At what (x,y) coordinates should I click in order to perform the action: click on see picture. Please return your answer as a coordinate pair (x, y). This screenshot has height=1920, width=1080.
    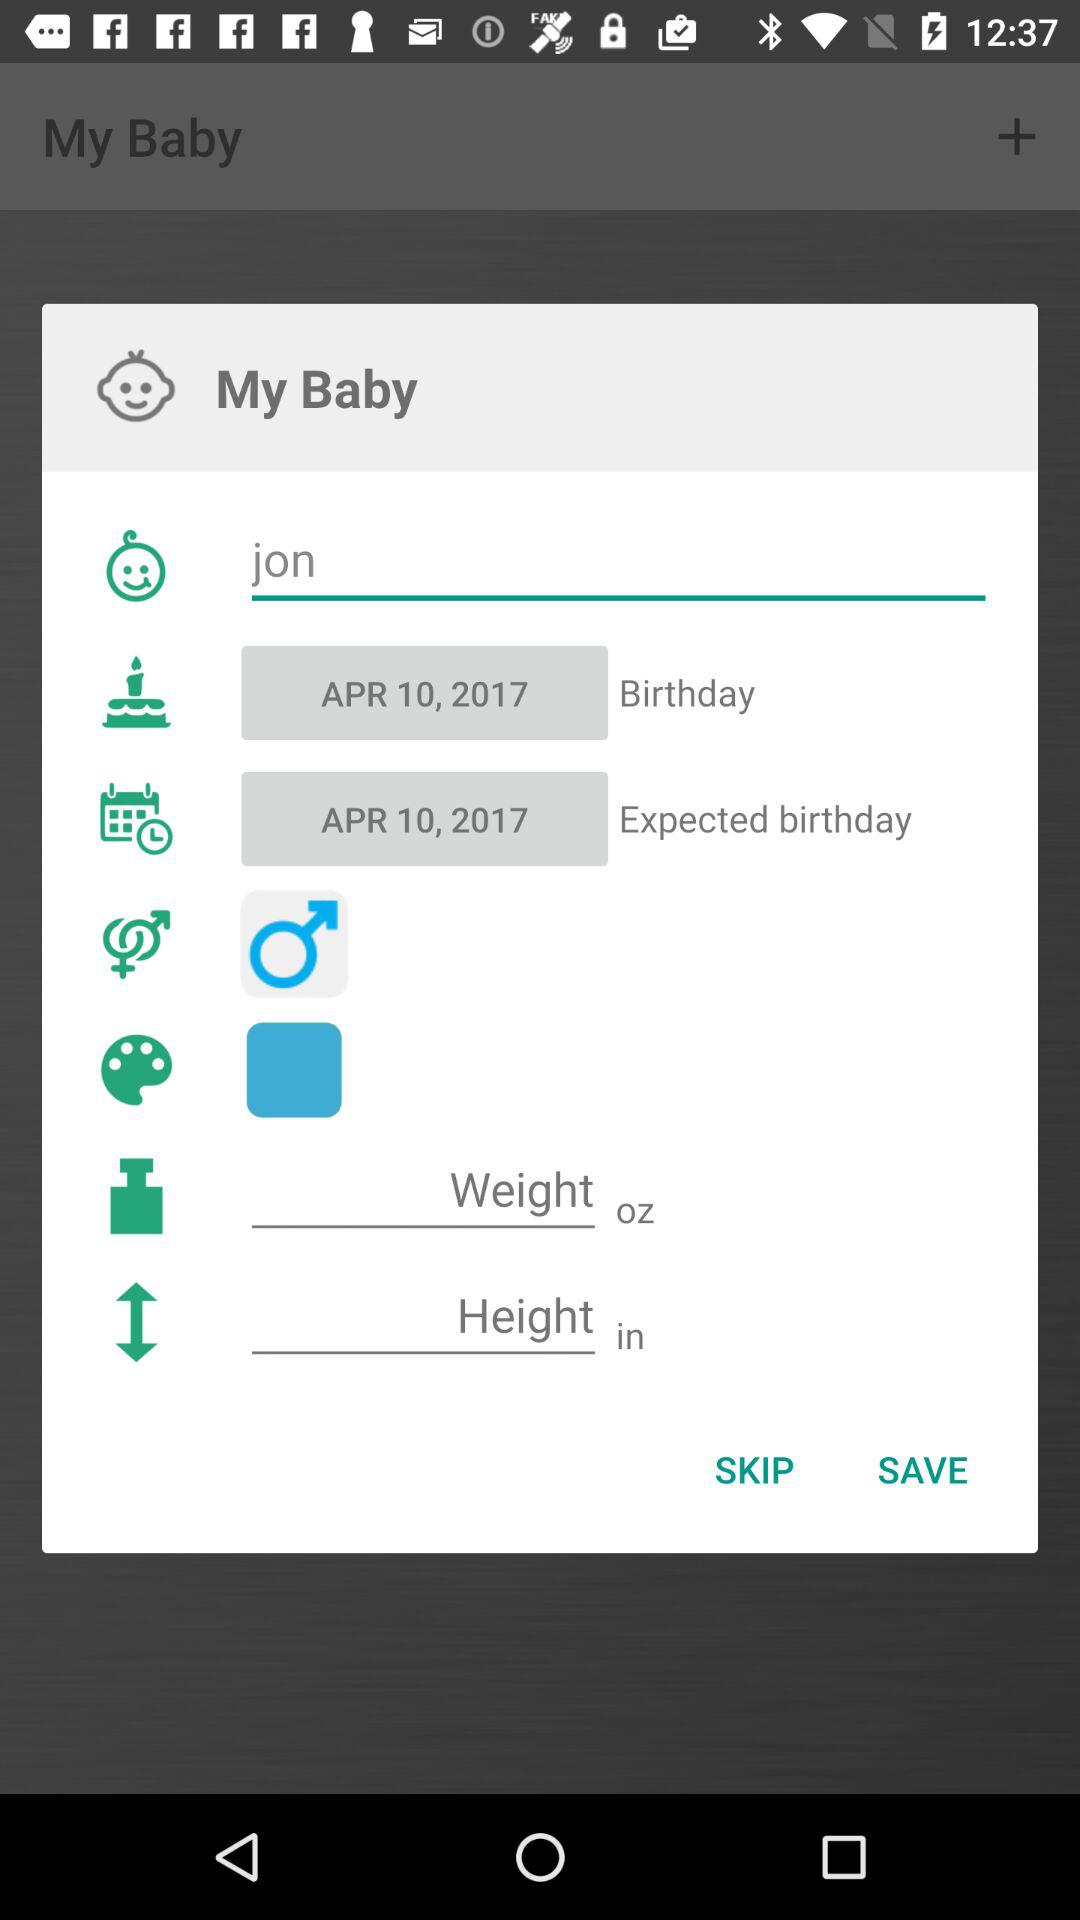
    Looking at the image, I should click on (294, 1070).